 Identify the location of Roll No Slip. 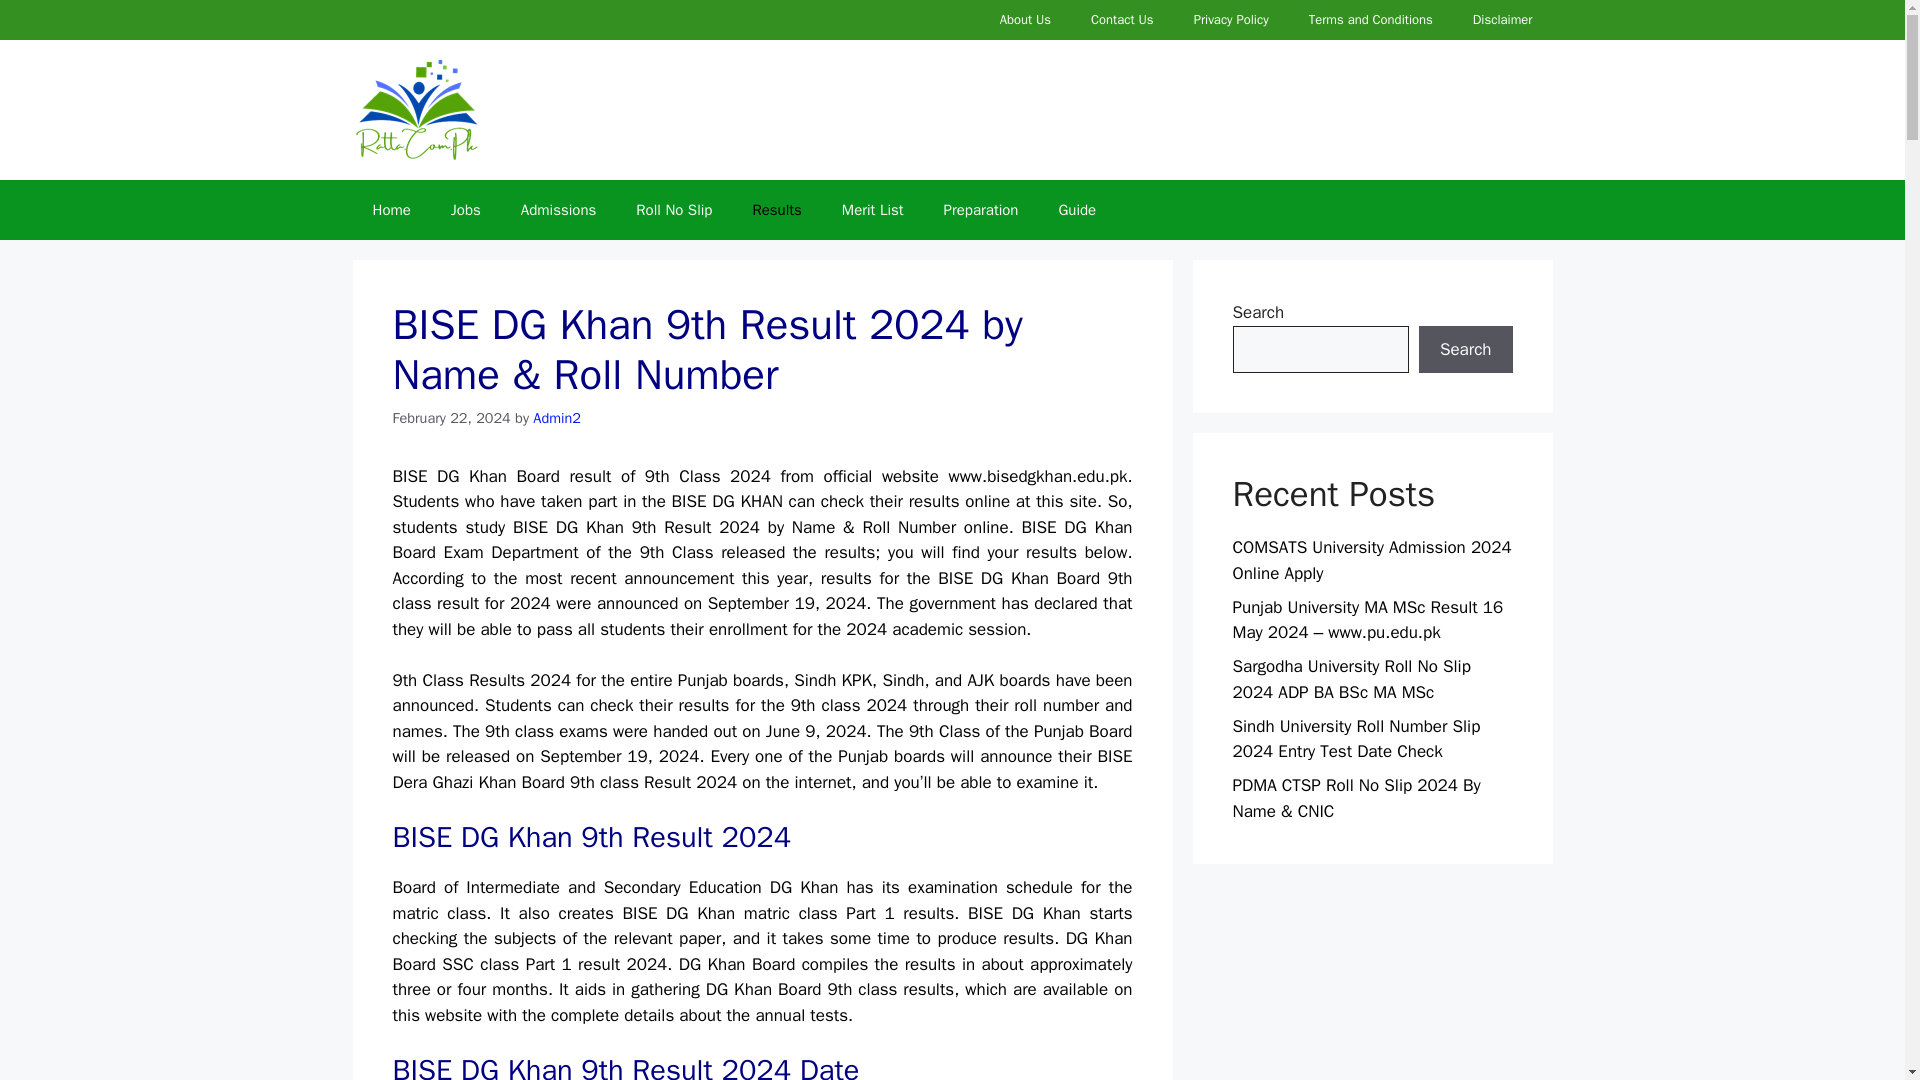
(674, 210).